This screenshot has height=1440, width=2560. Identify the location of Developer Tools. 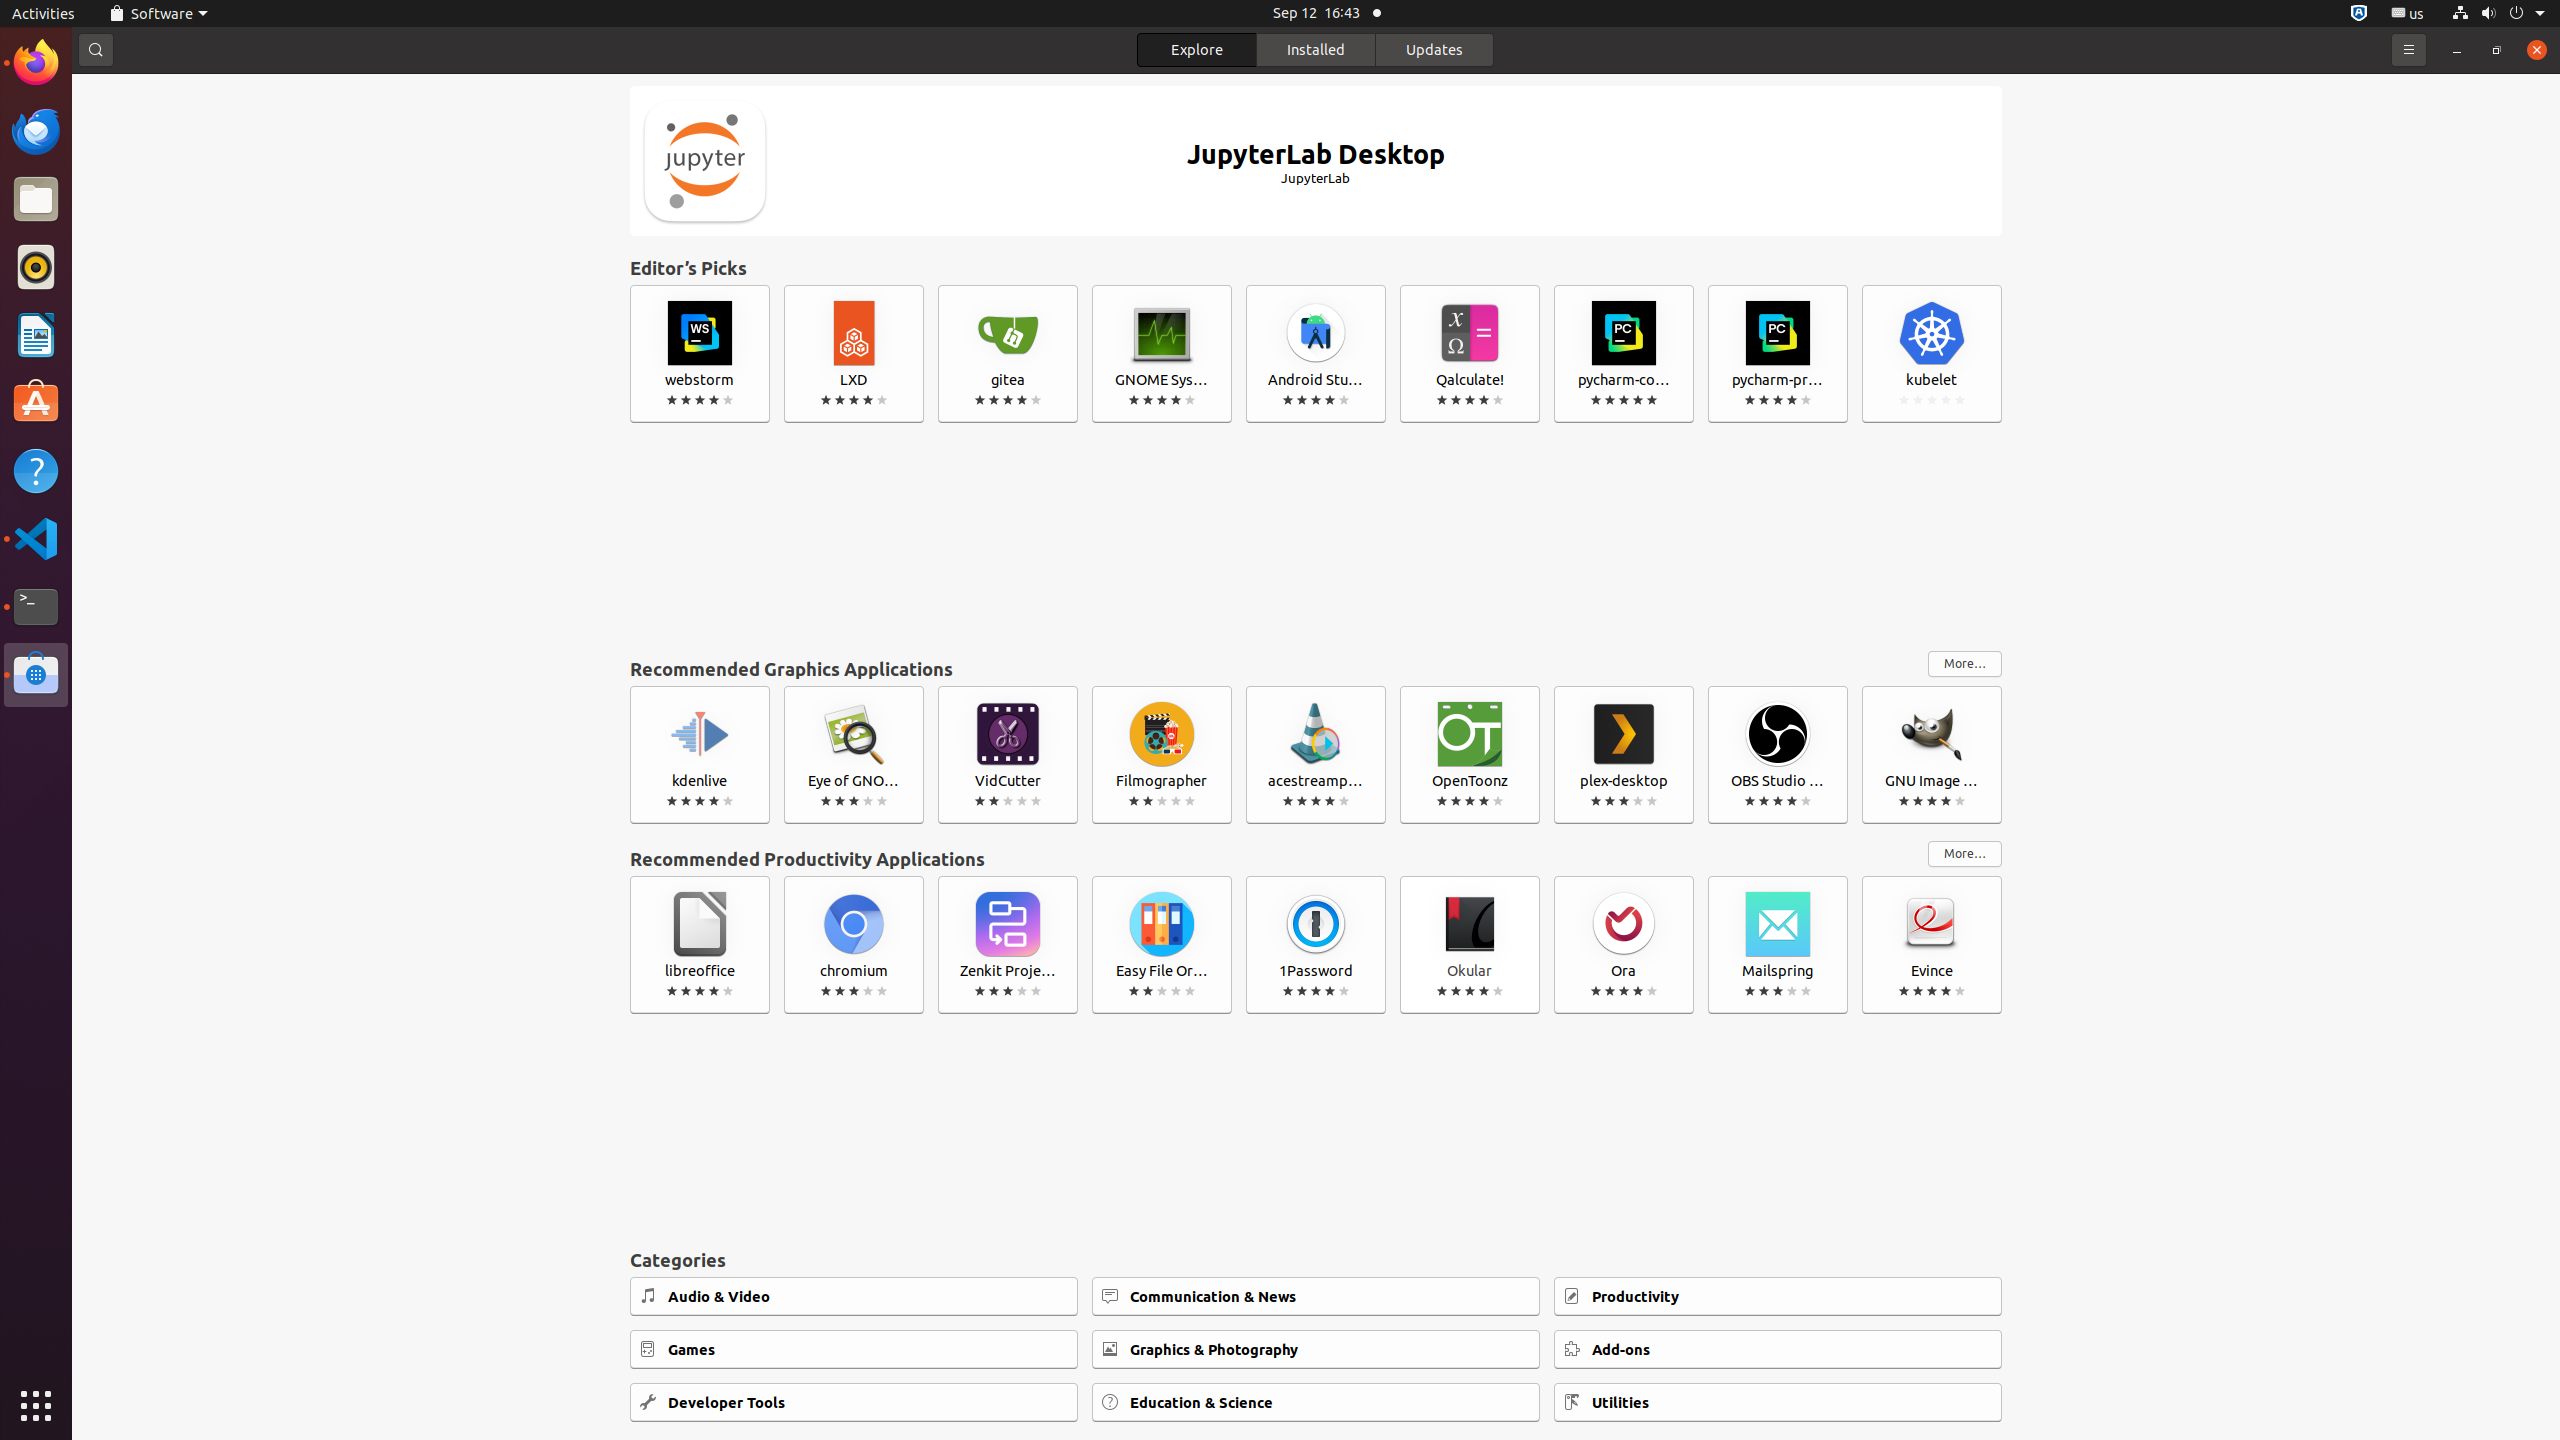
(854, 1402).